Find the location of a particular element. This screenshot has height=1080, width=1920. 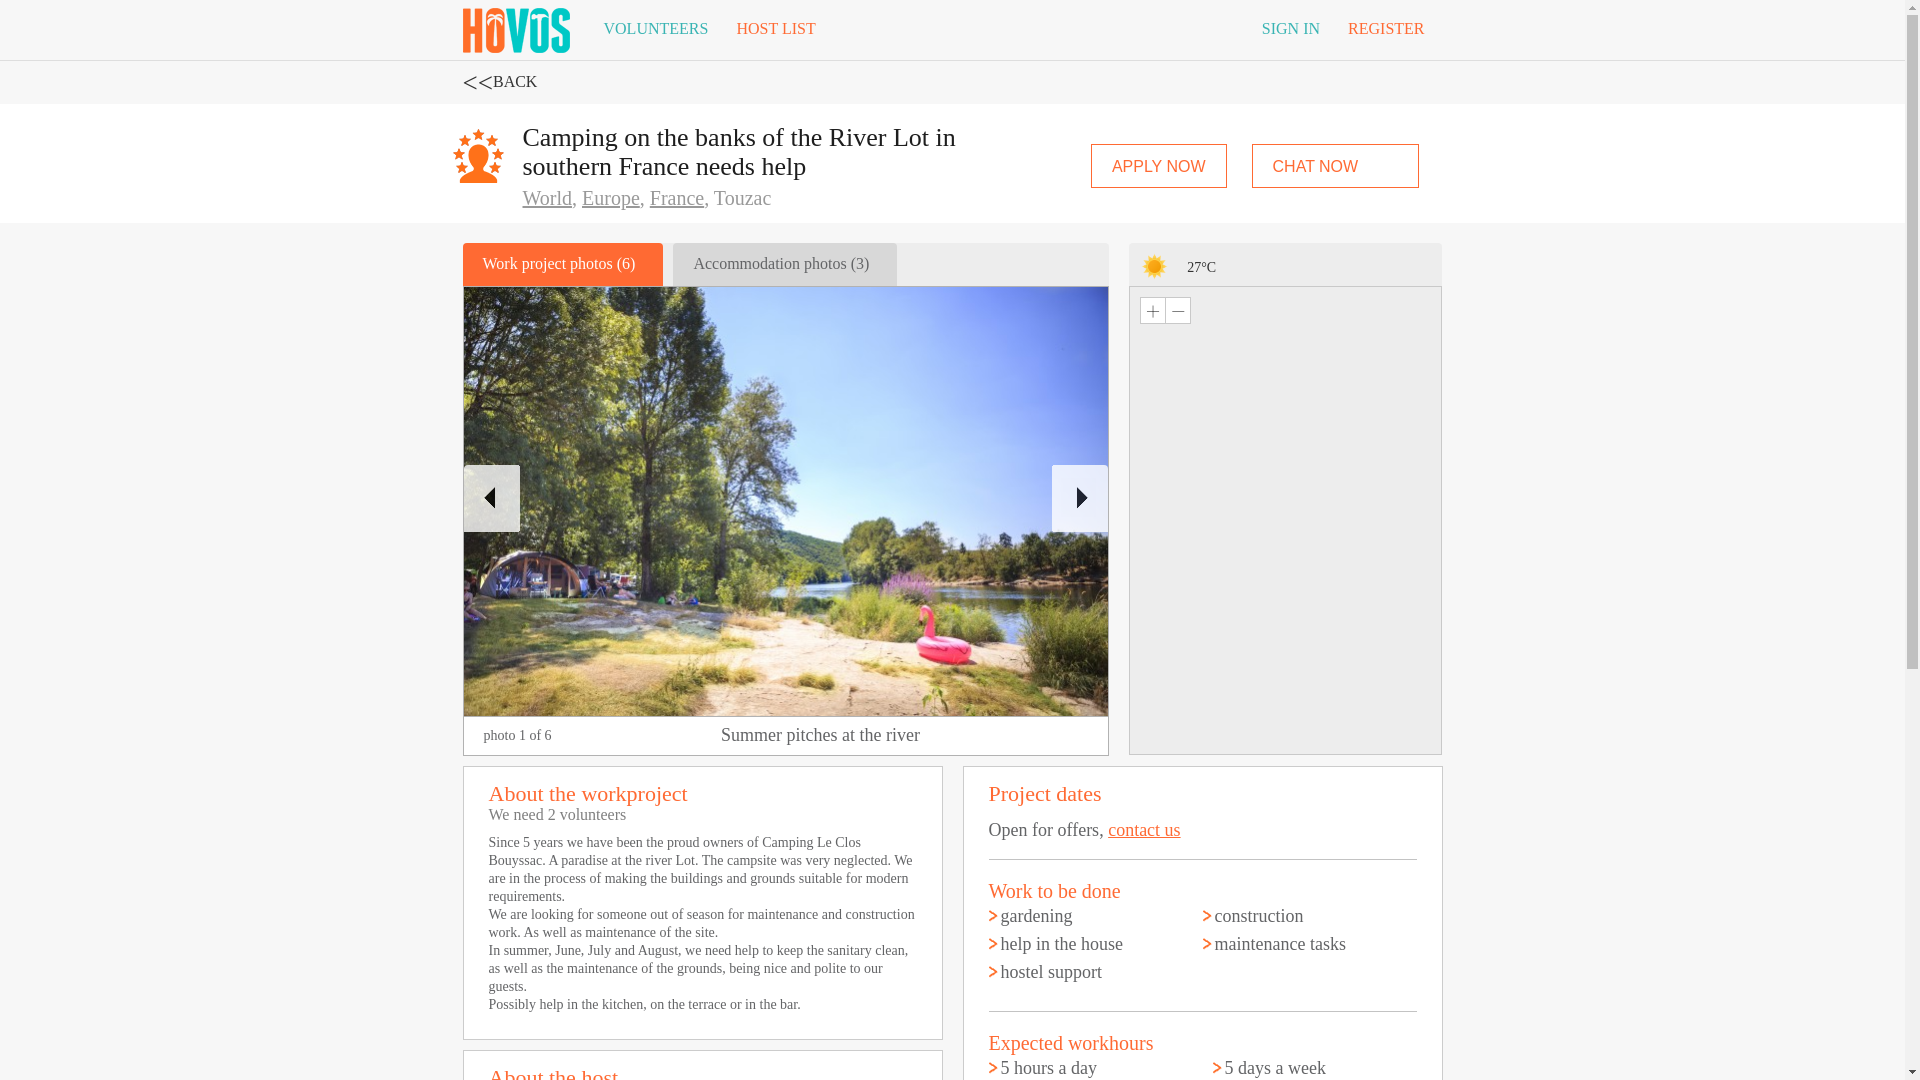

APPLY NOW is located at coordinates (1158, 165).